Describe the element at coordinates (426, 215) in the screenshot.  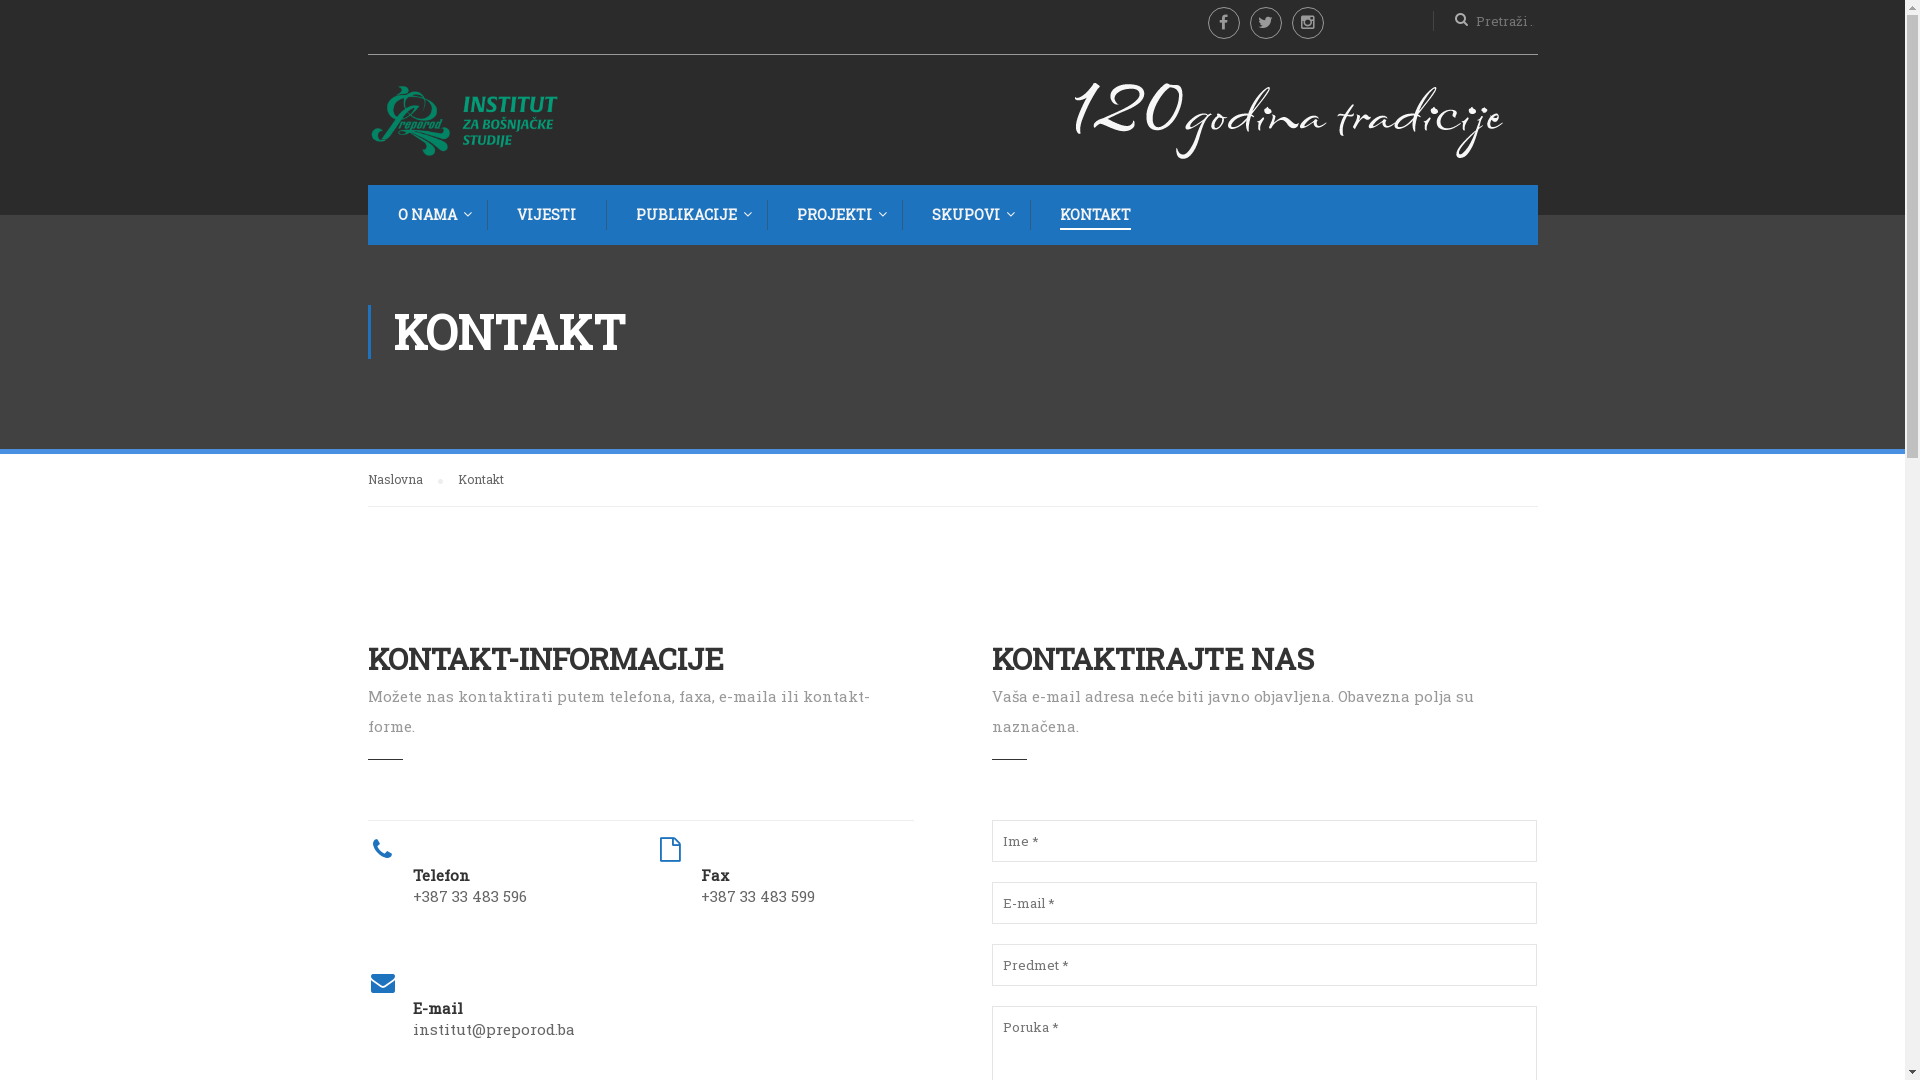
I see `O NAMA` at that location.